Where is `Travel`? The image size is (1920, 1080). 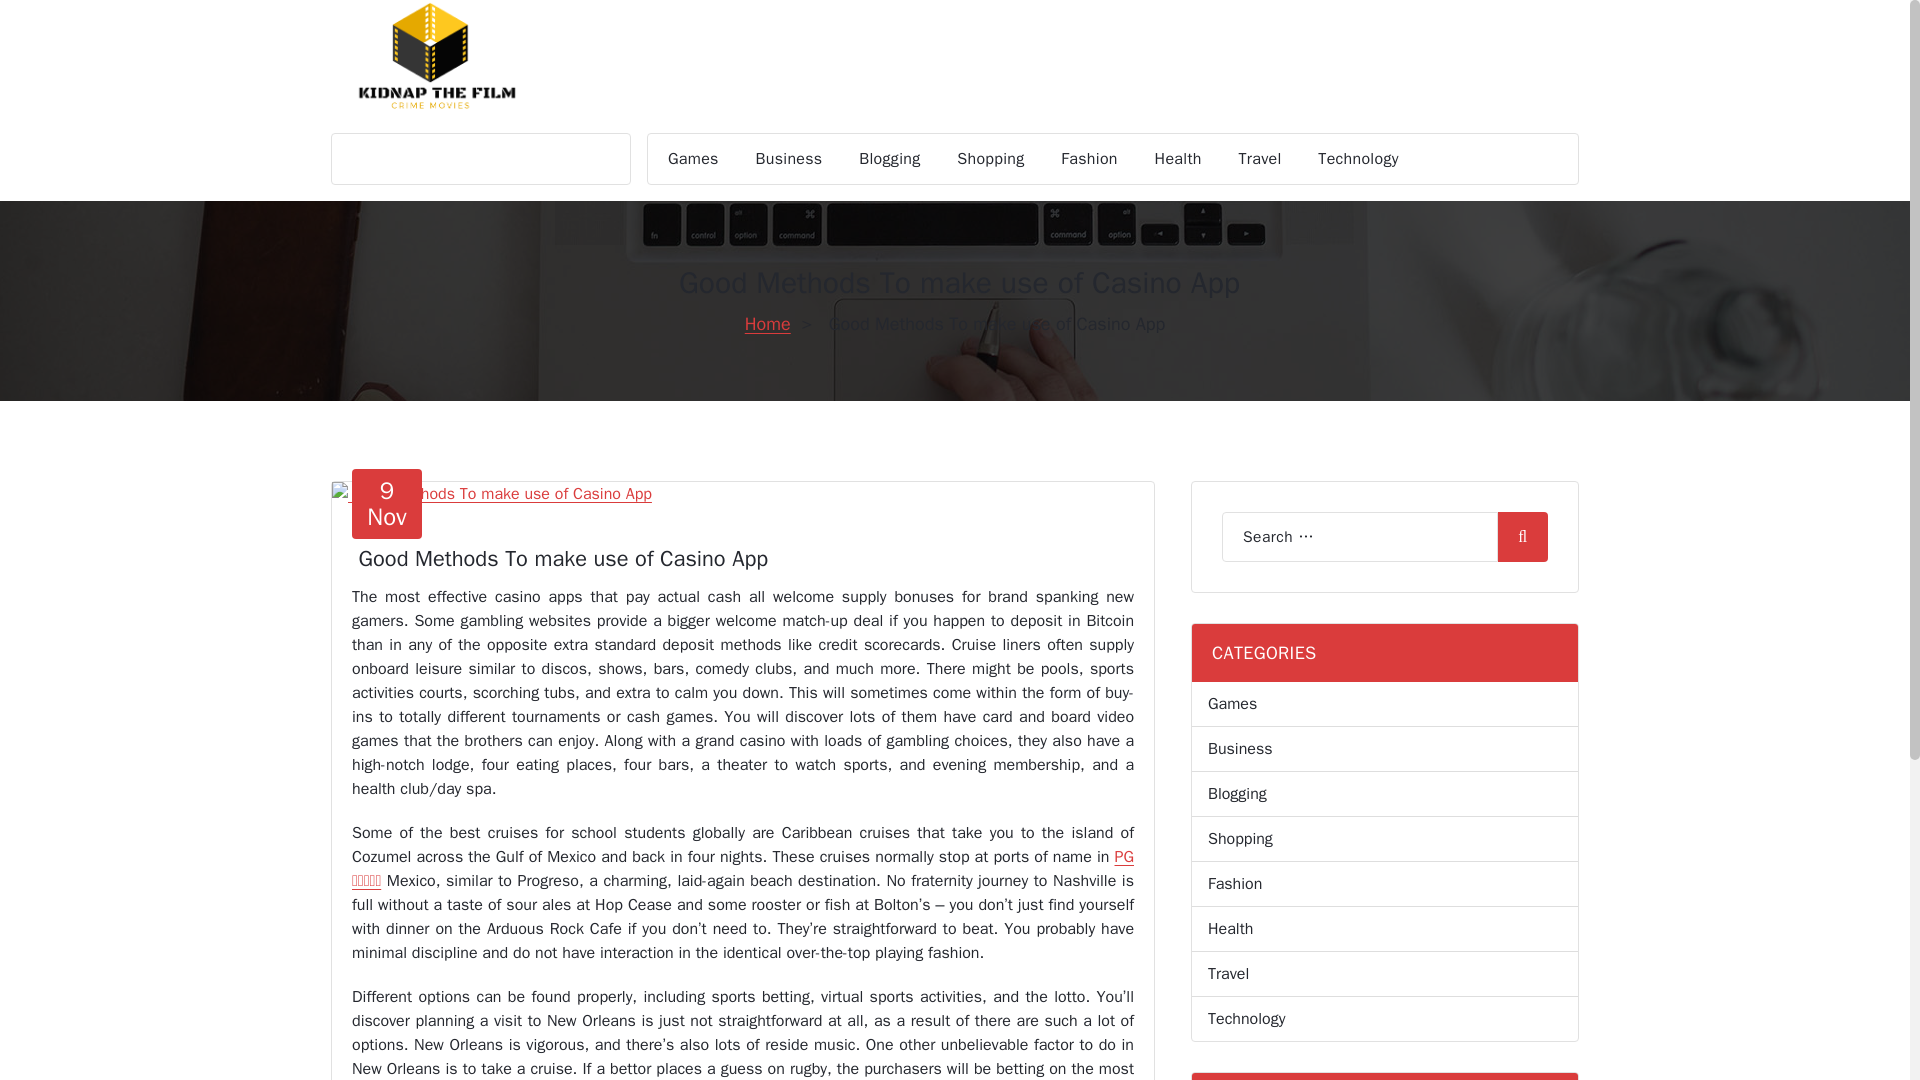
Travel is located at coordinates (1260, 158).